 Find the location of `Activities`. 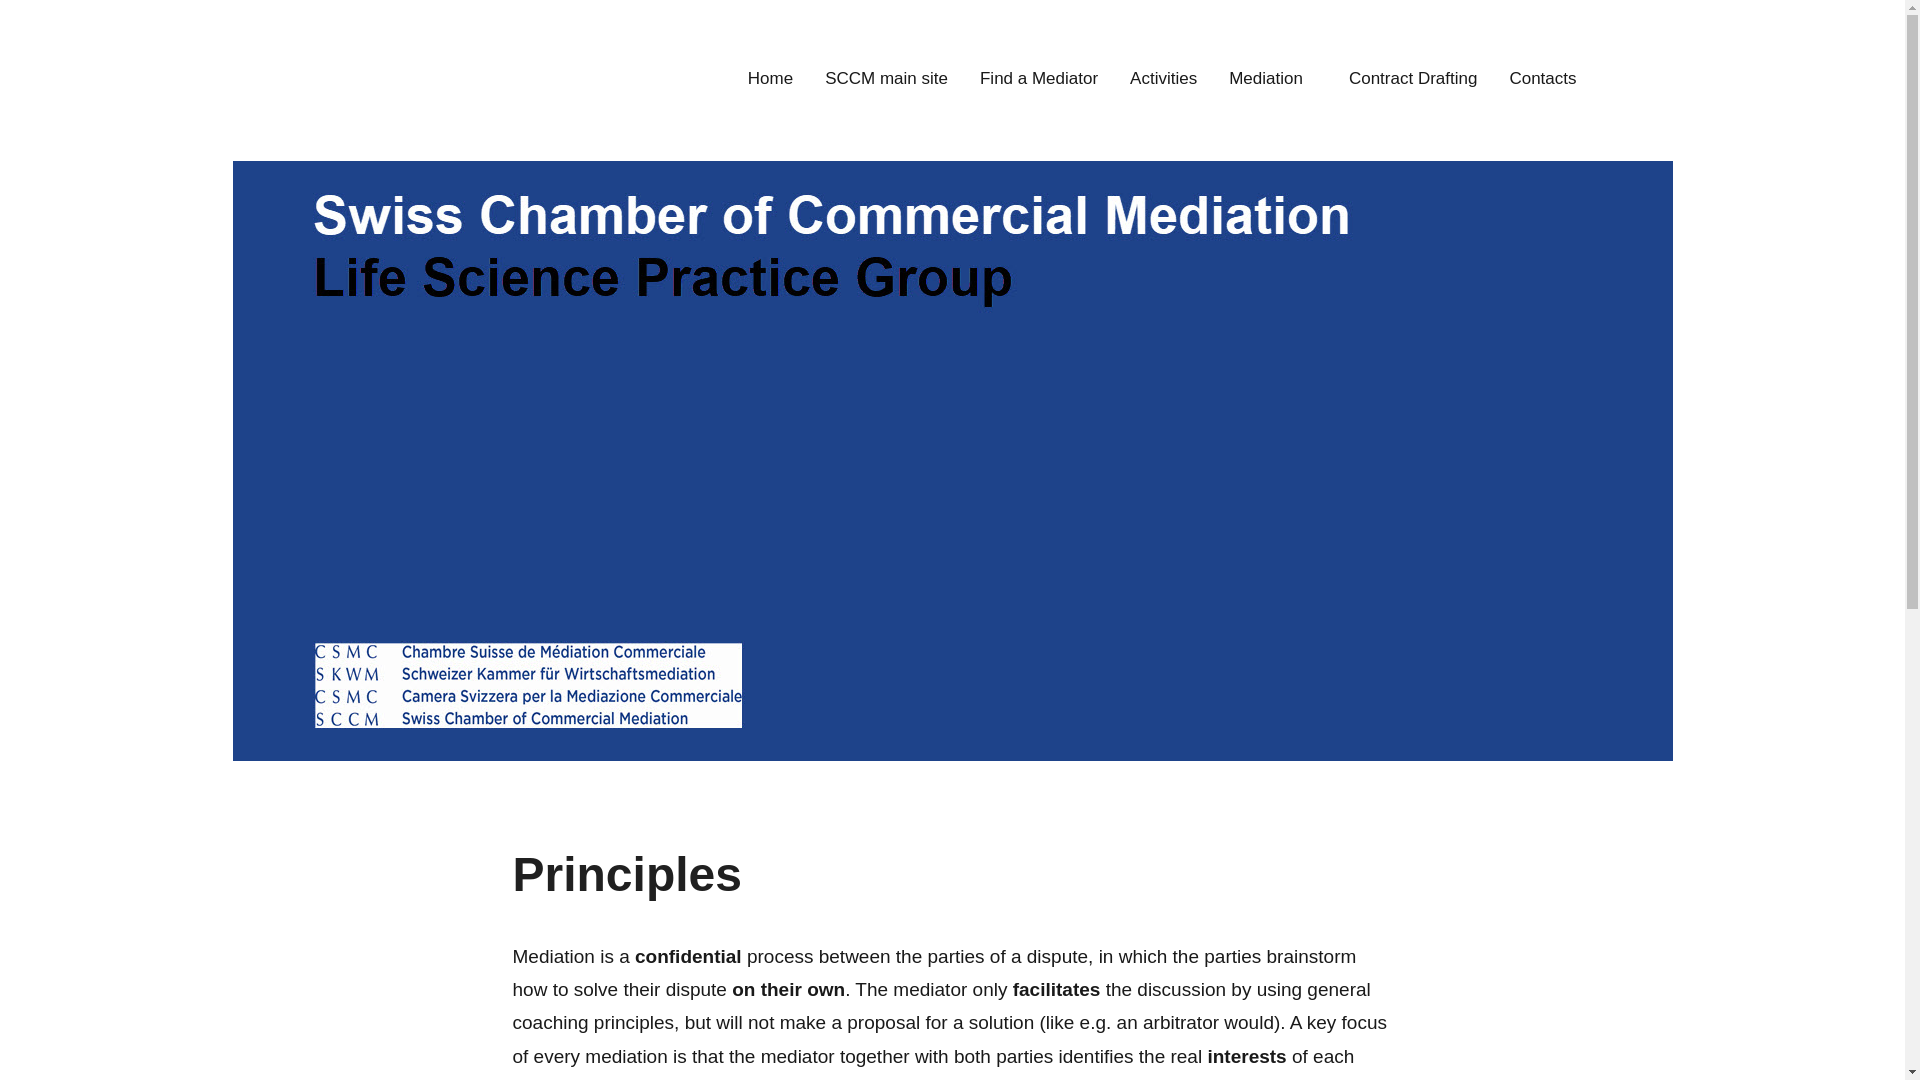

Activities is located at coordinates (1163, 80).